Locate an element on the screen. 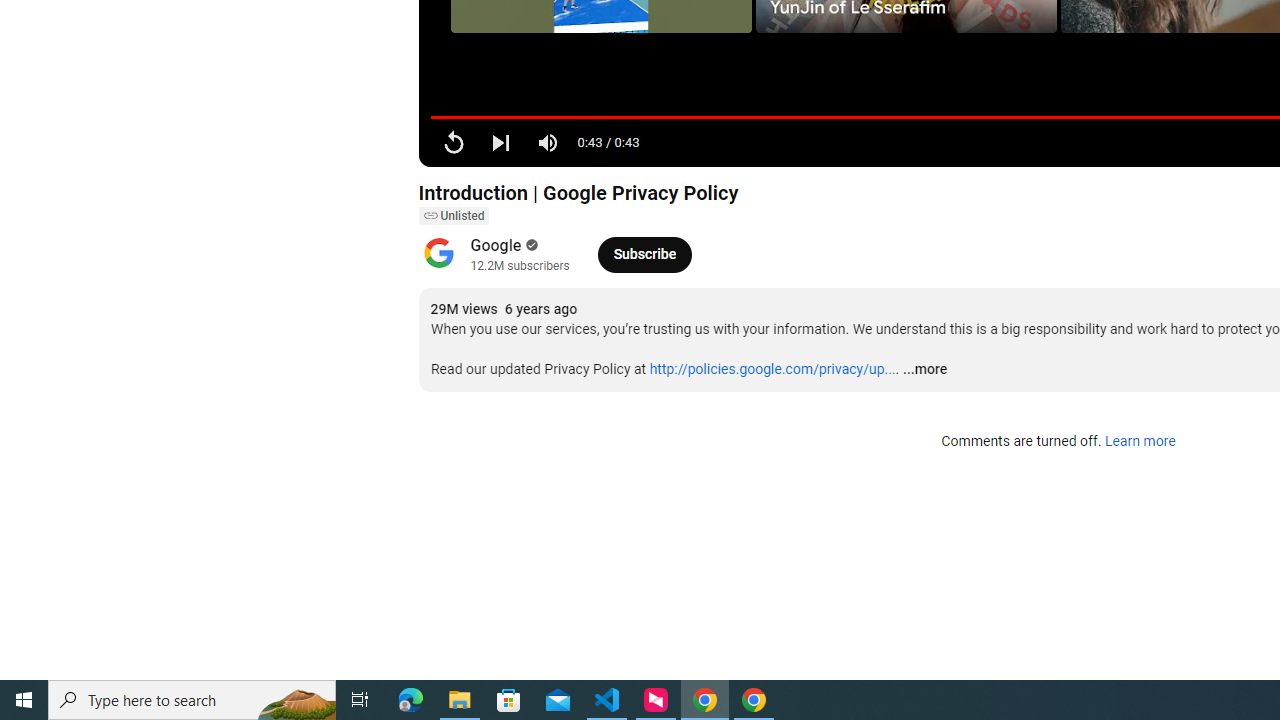 The width and height of the screenshot is (1280, 720). Learn more is located at coordinates (1140, 442).